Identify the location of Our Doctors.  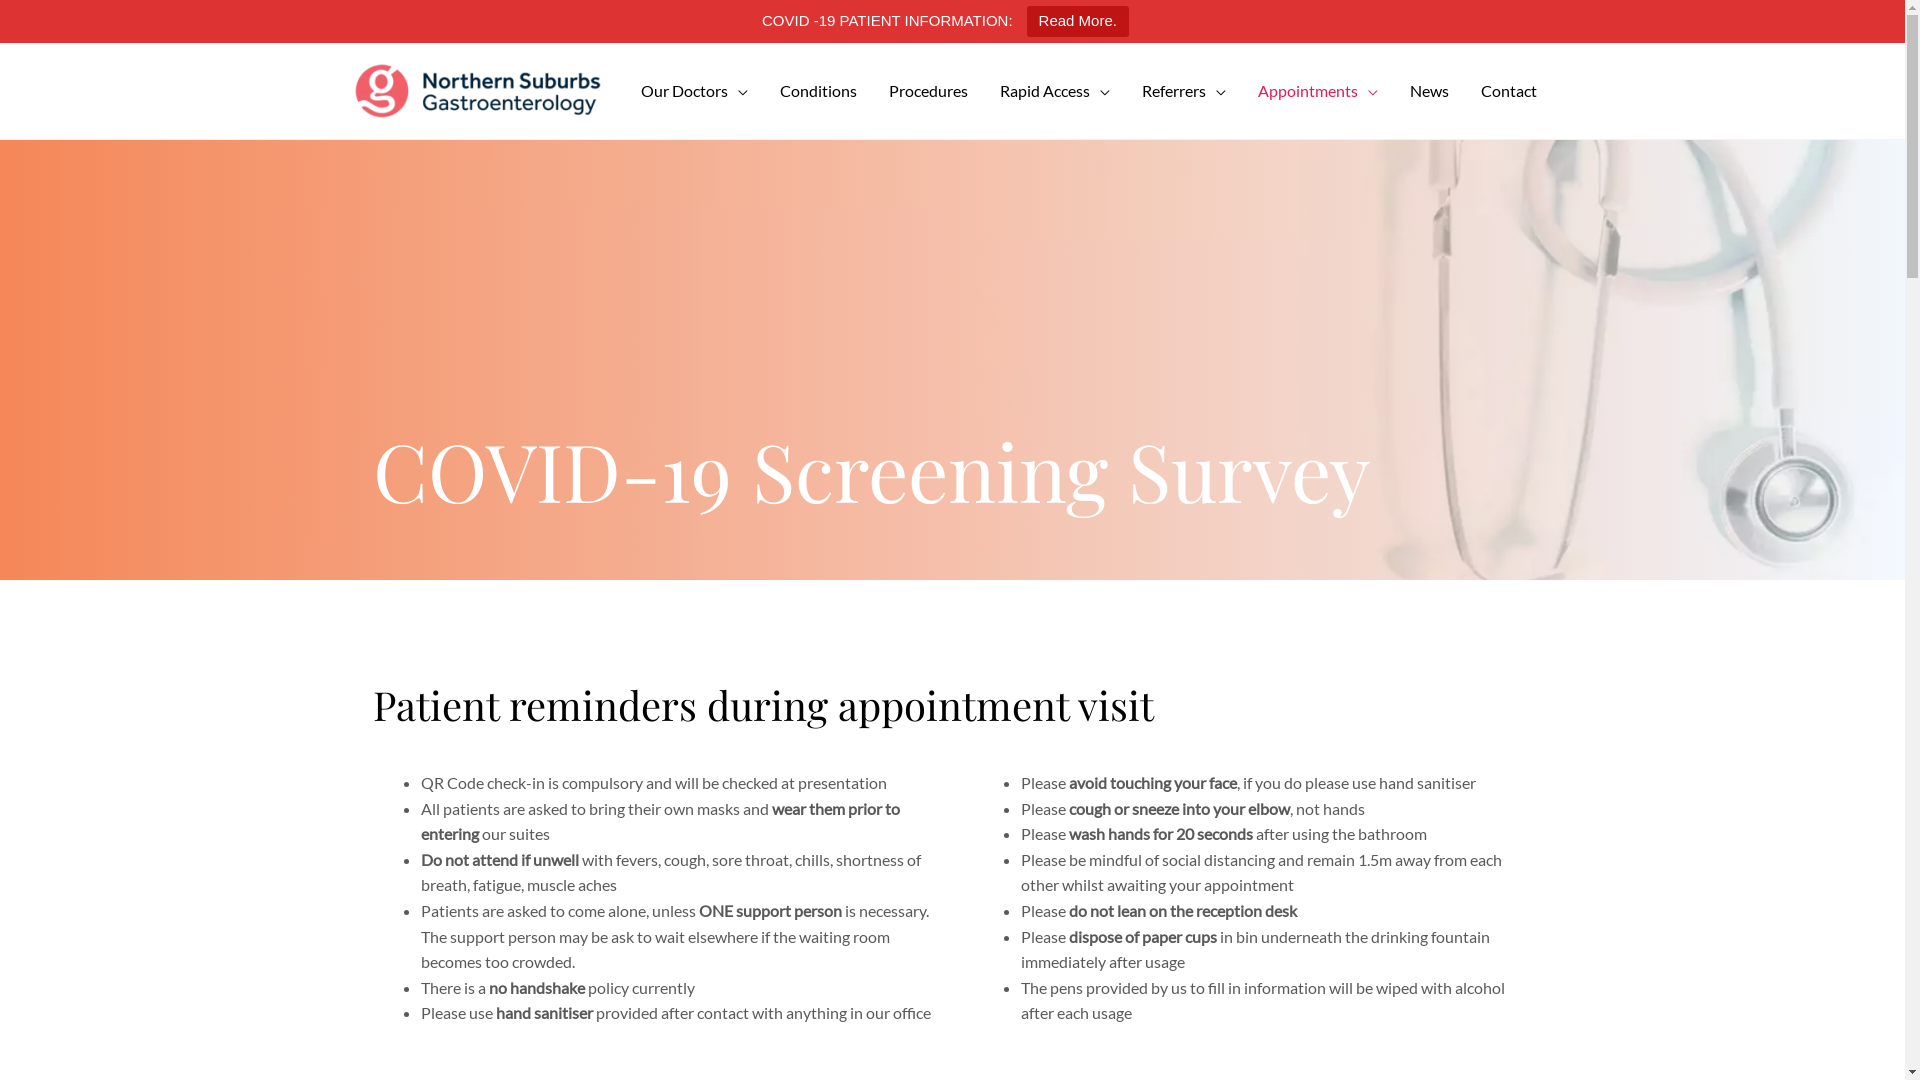
(694, 91).